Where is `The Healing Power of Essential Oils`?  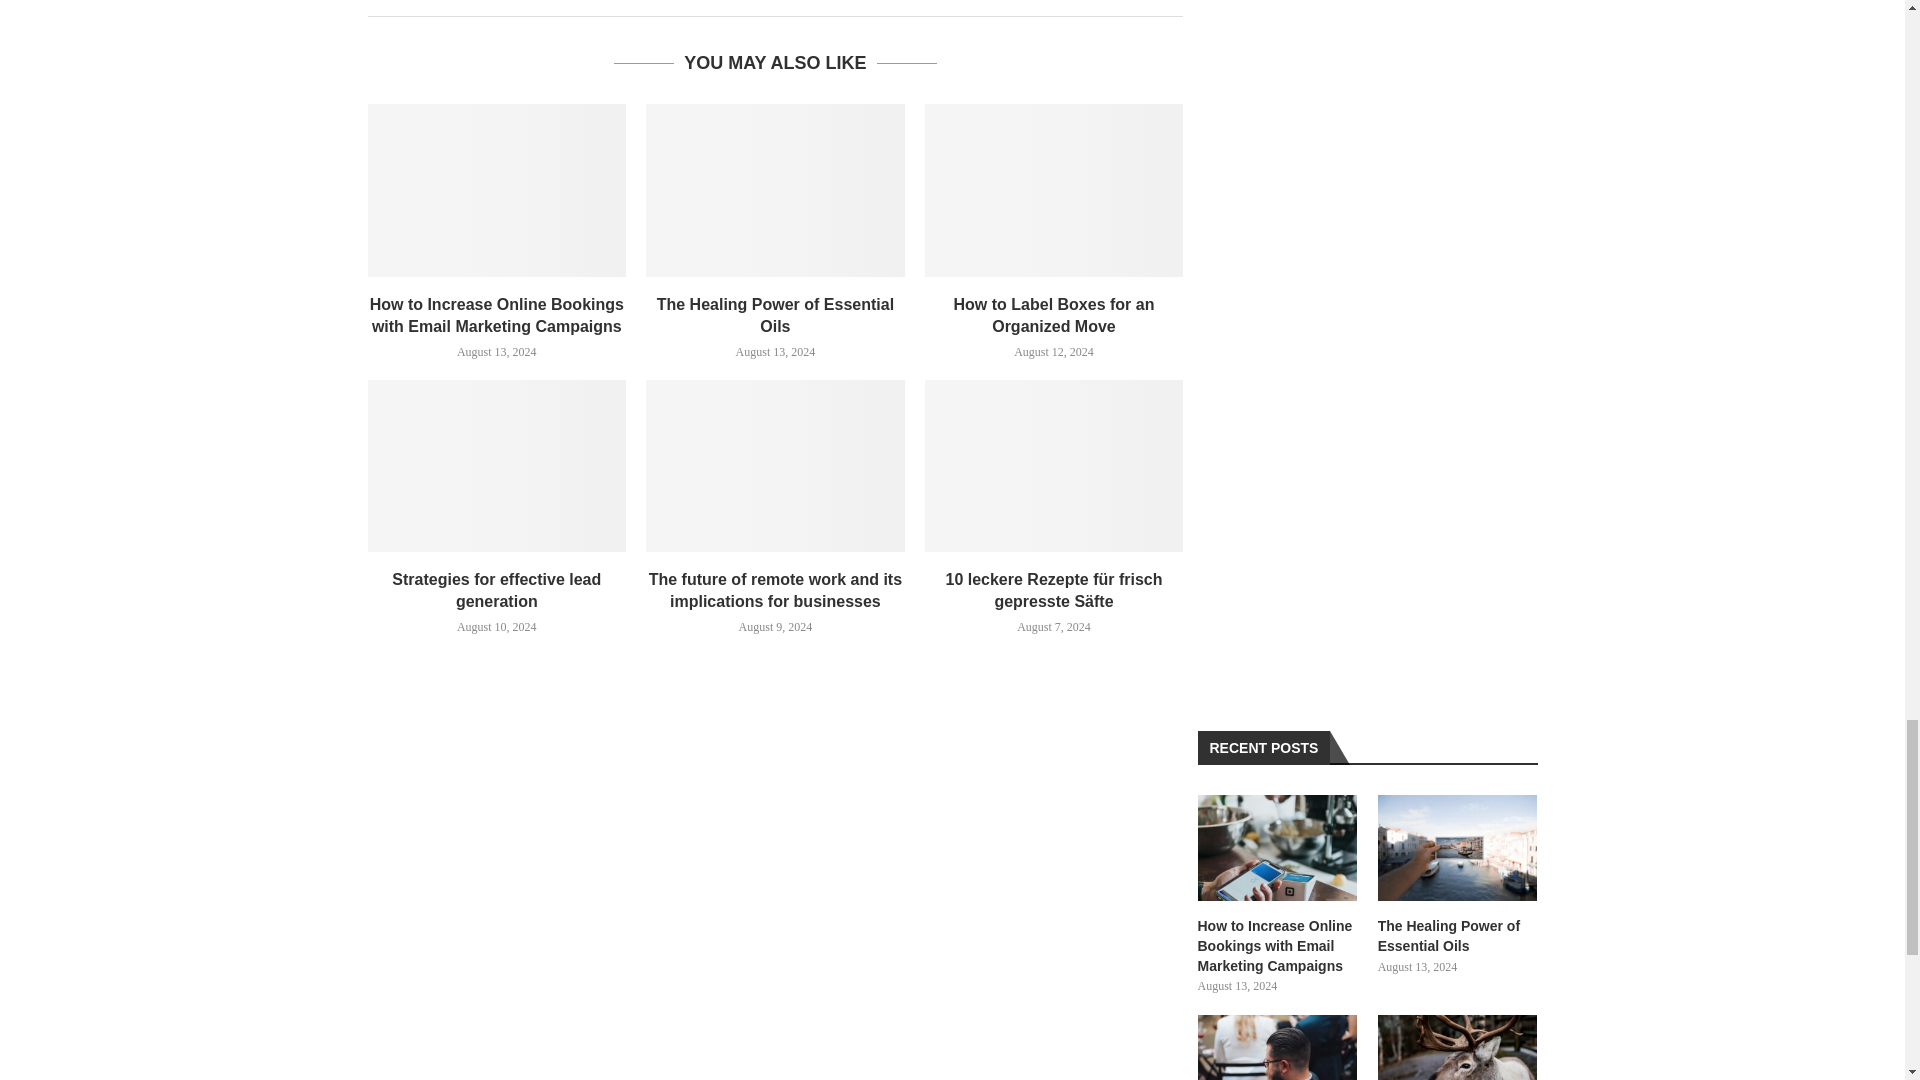
The Healing Power of Essential Oils is located at coordinates (1458, 936).